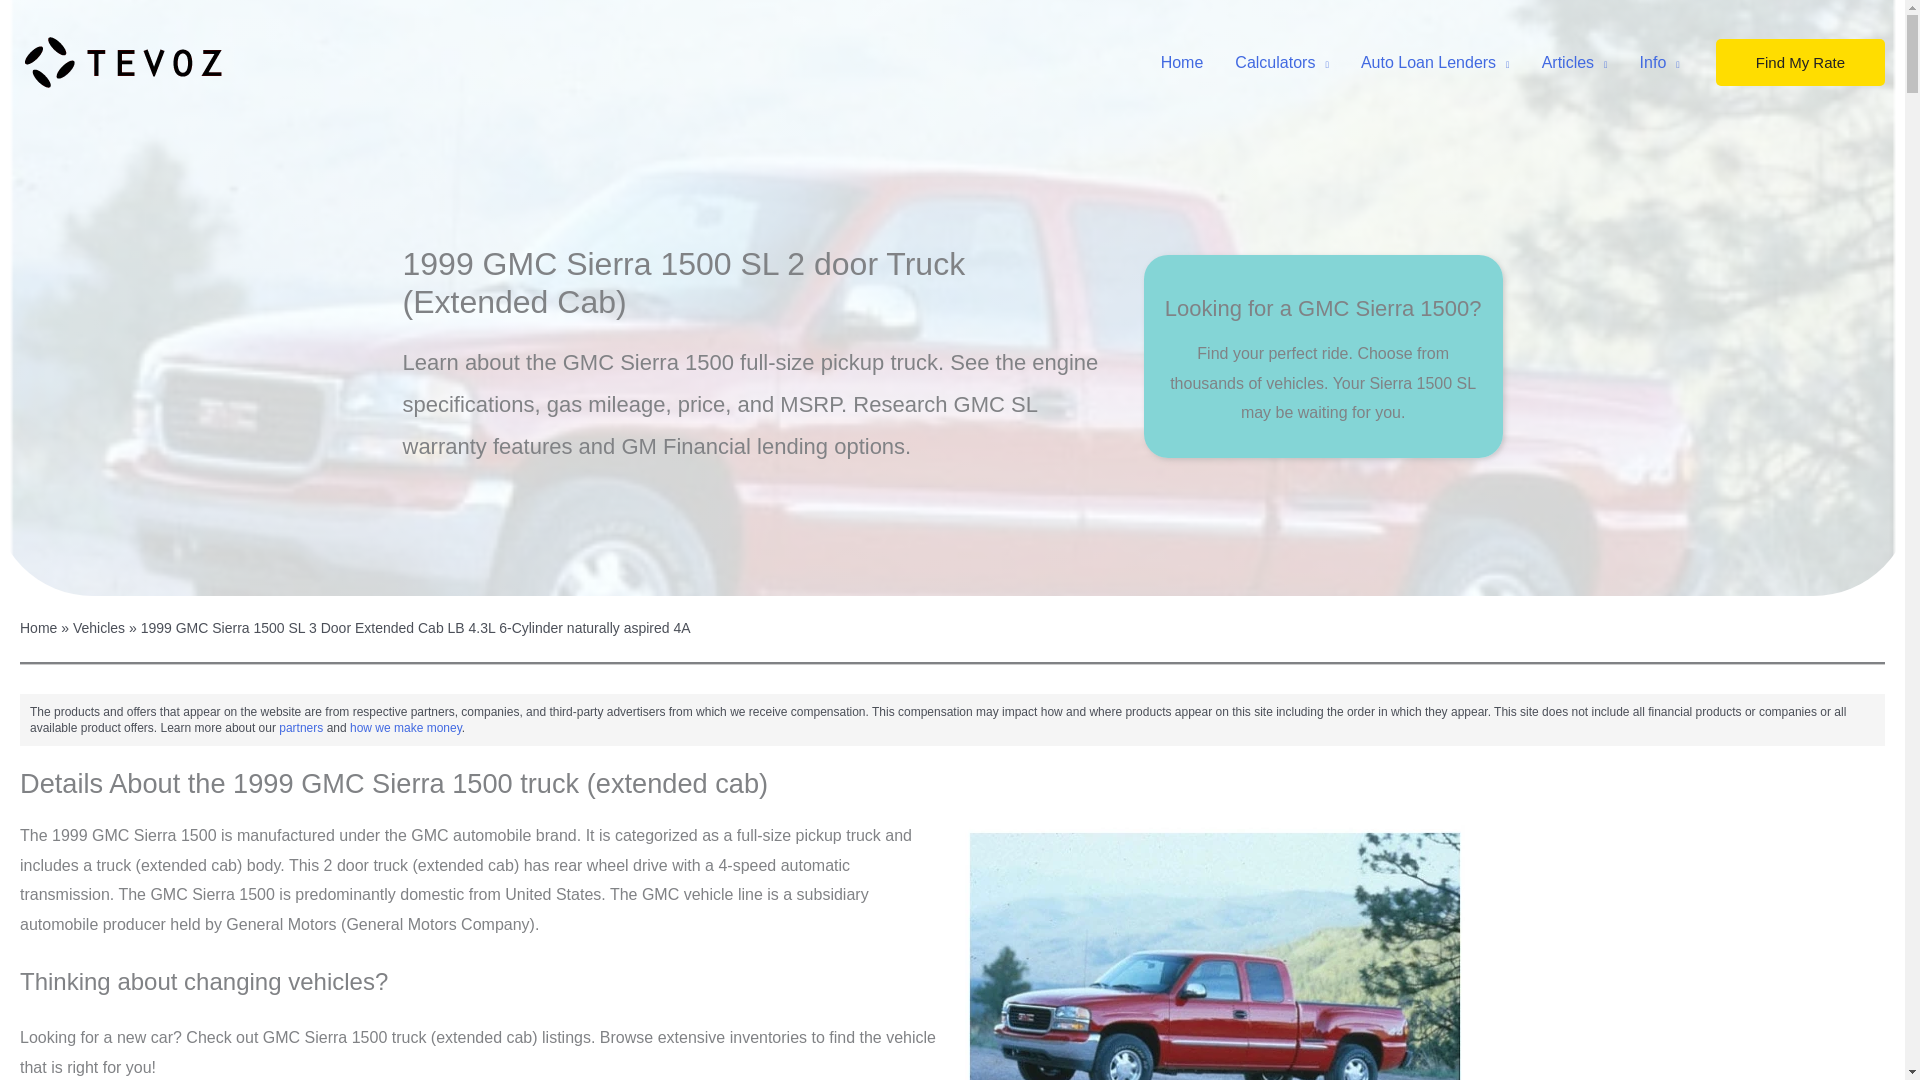  I want to click on Calculators, so click(1282, 63).